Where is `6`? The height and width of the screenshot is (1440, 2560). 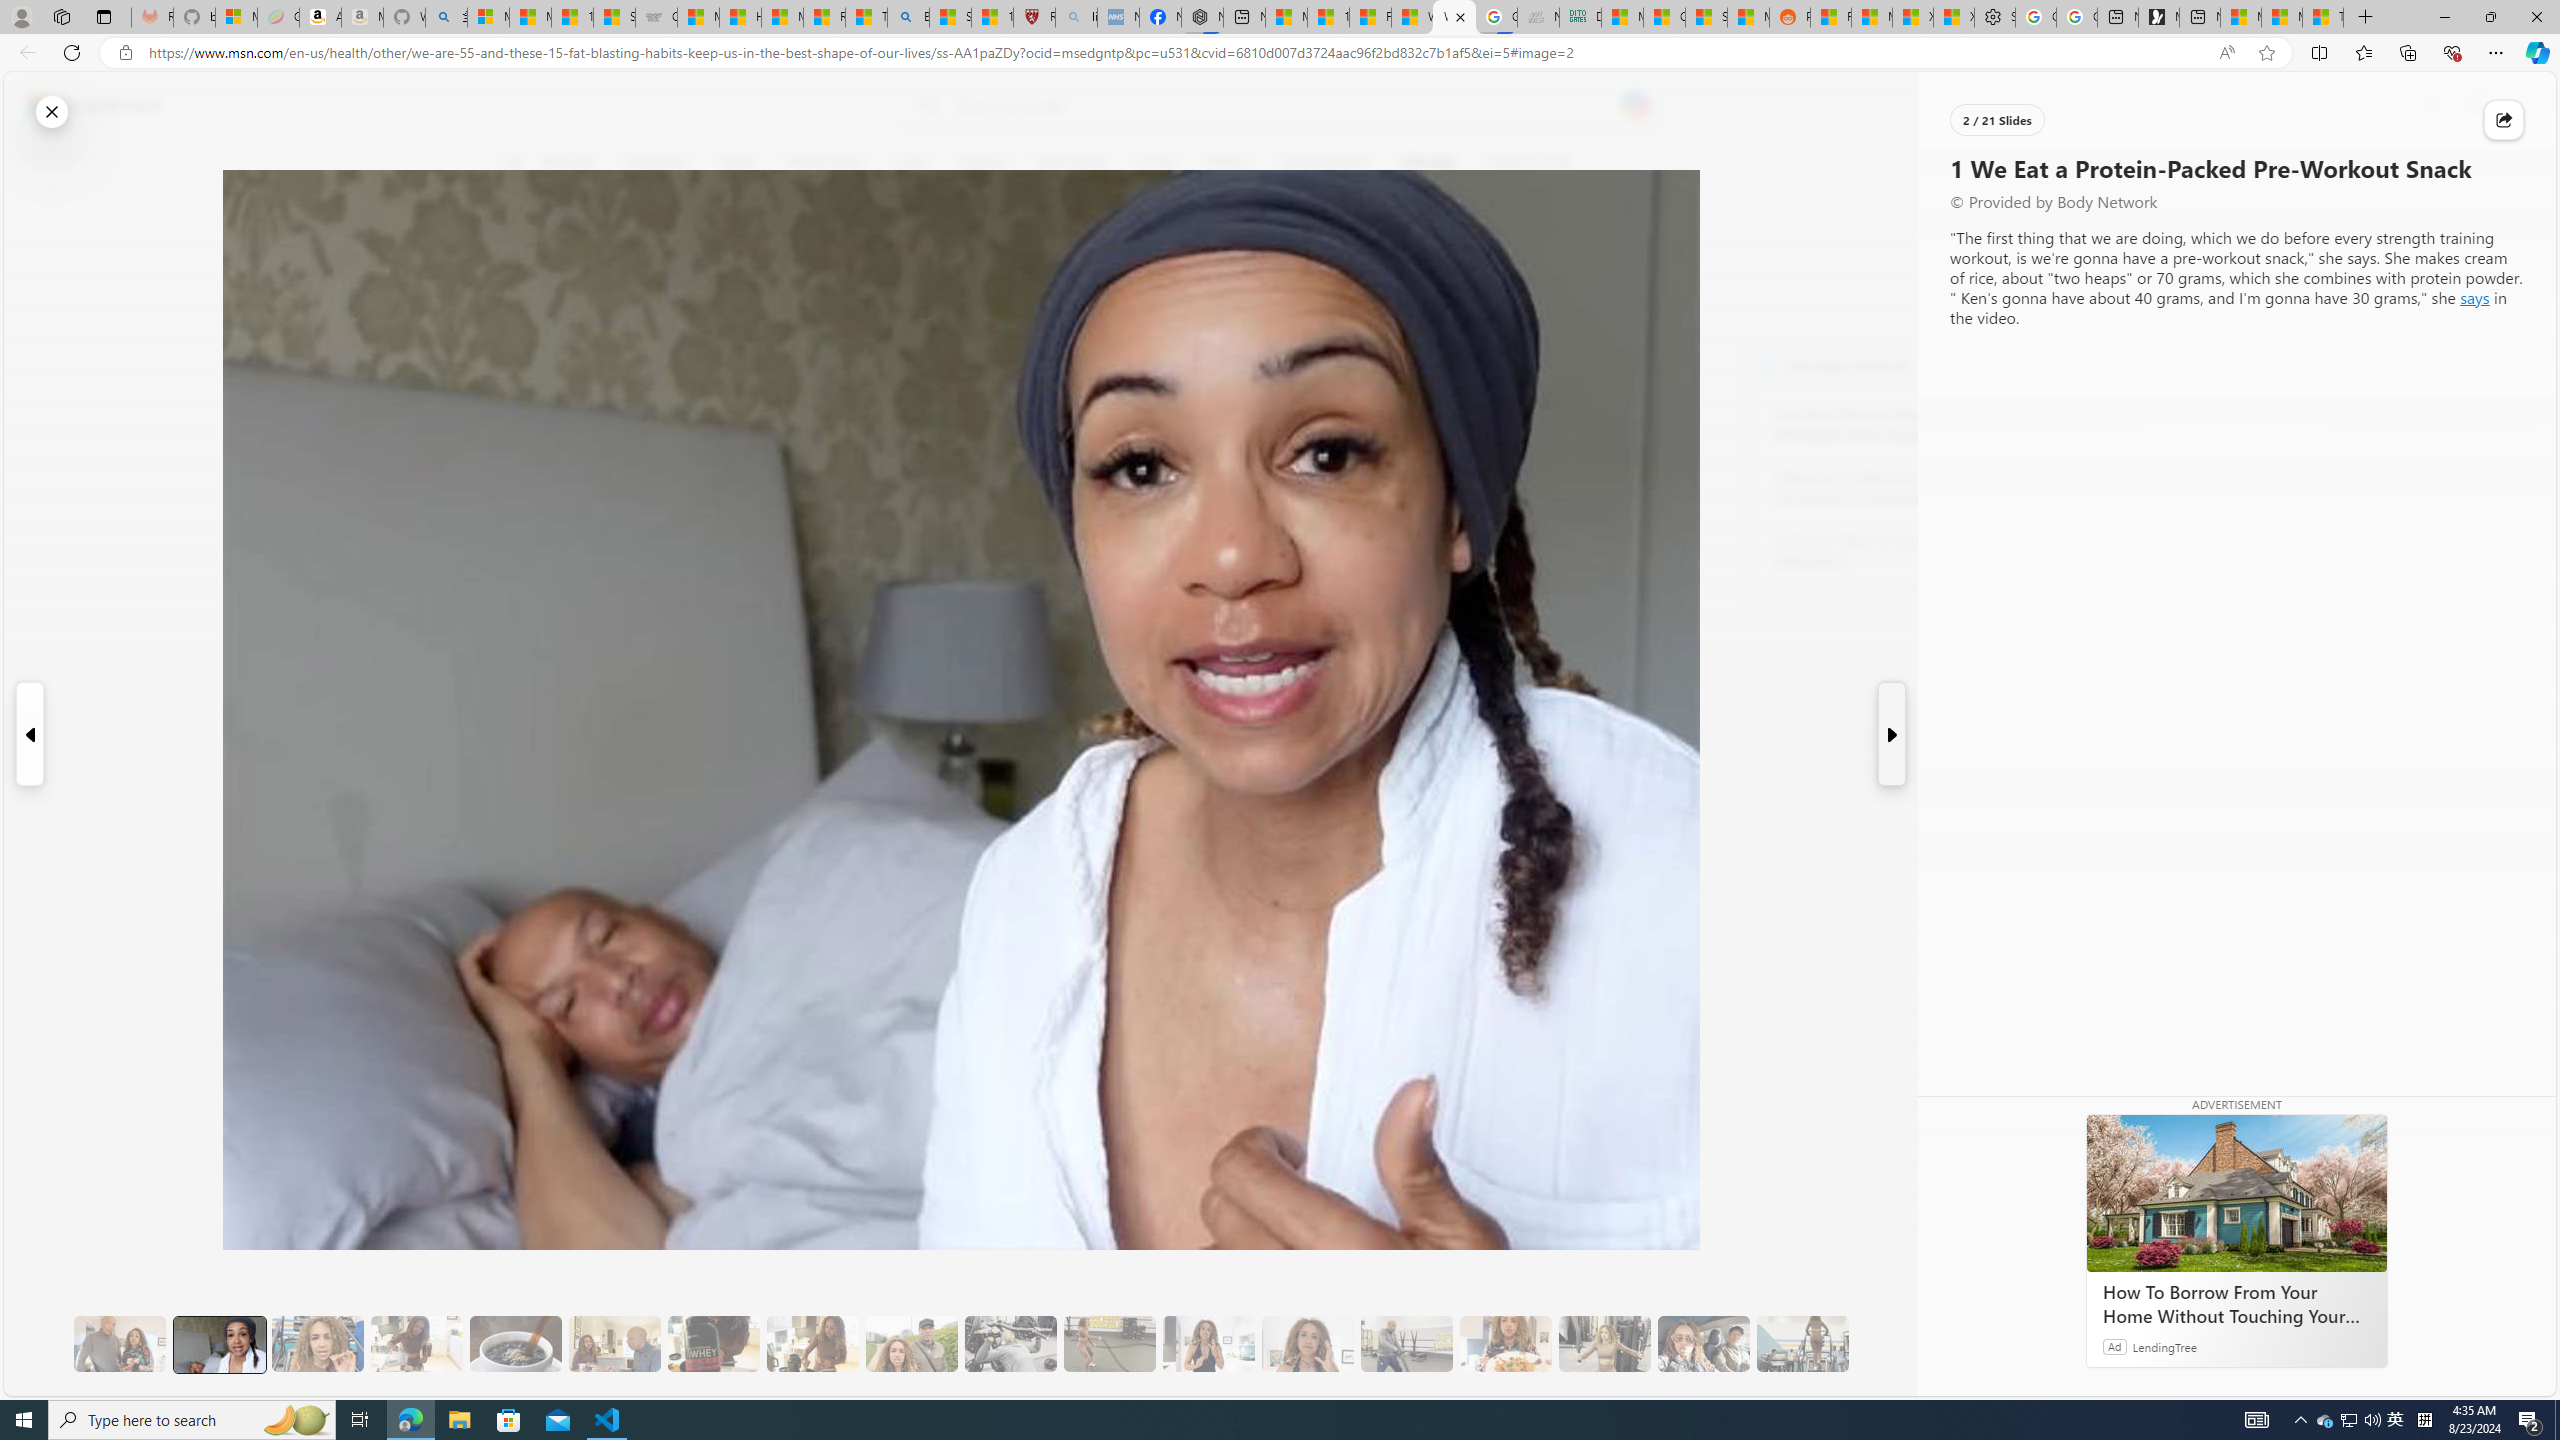
6 is located at coordinates (526, 300).